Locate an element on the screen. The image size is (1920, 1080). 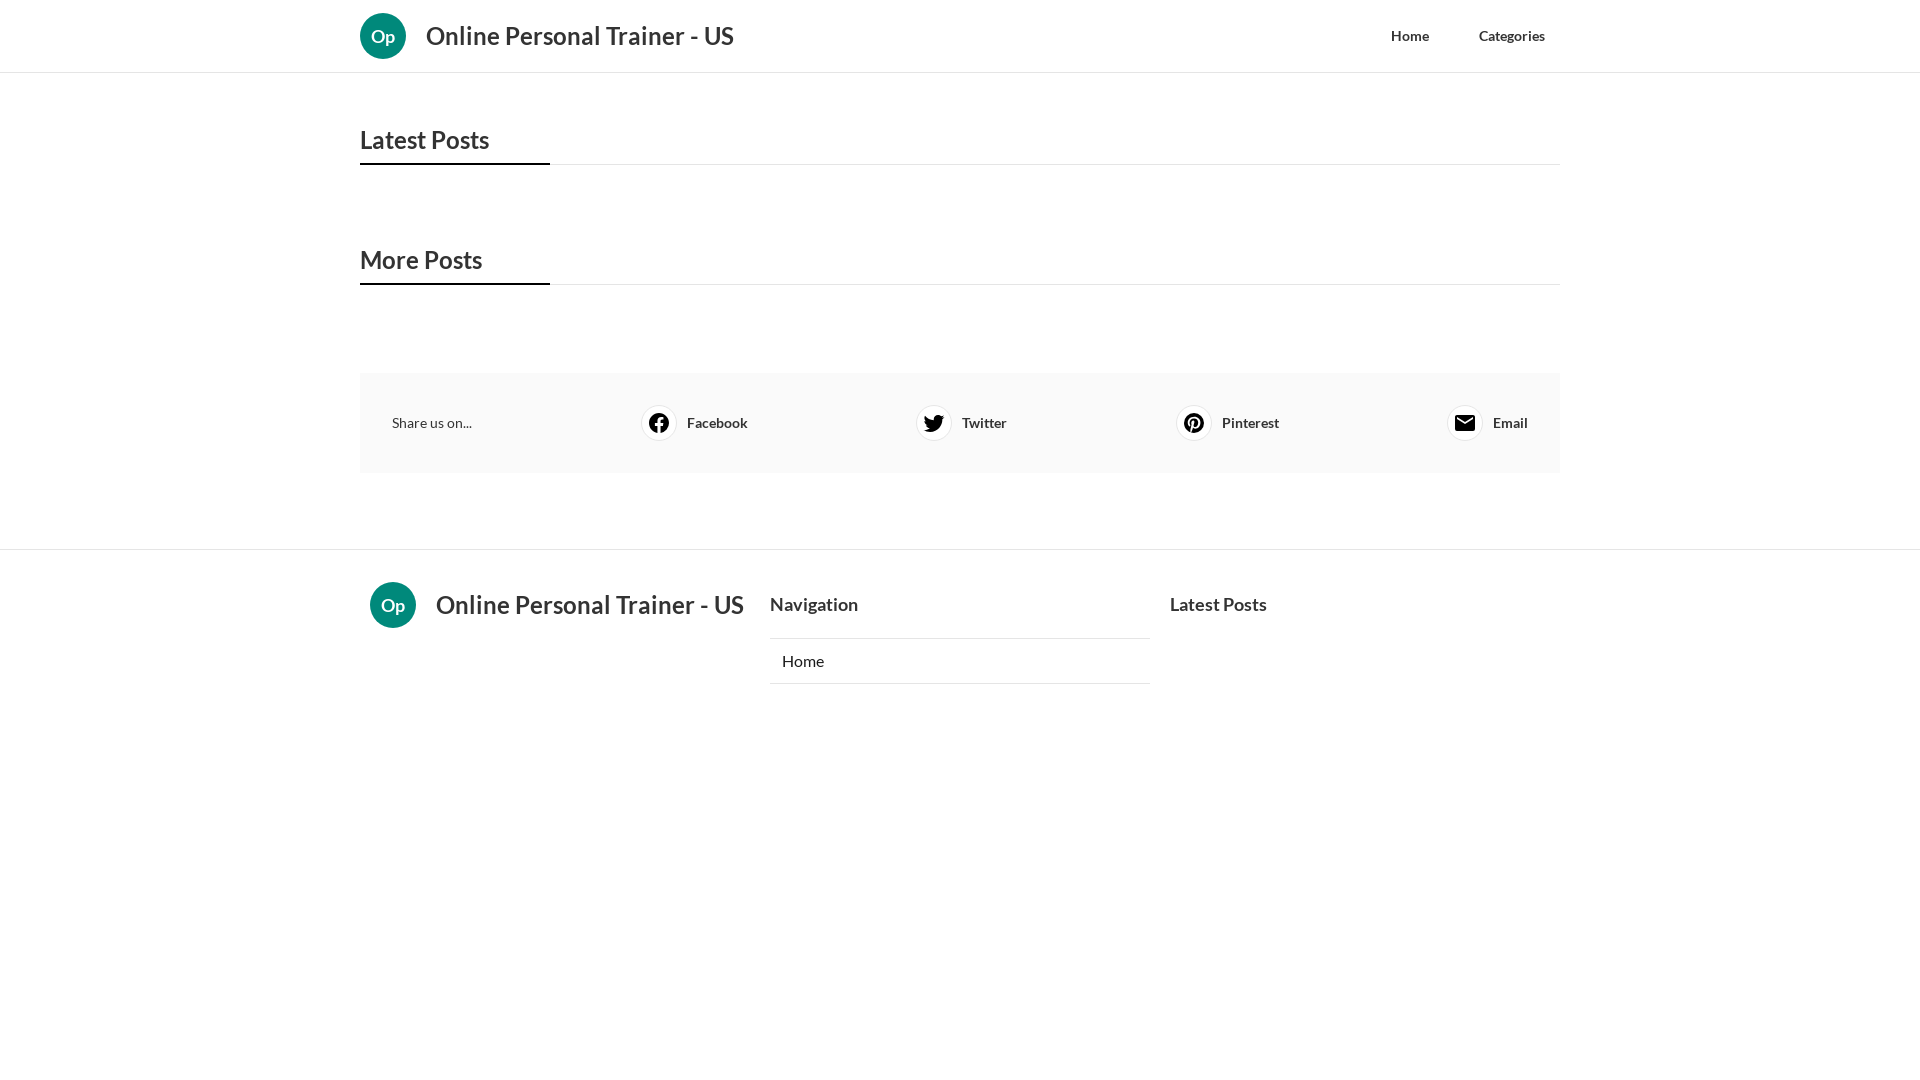
Categories is located at coordinates (1512, 36).